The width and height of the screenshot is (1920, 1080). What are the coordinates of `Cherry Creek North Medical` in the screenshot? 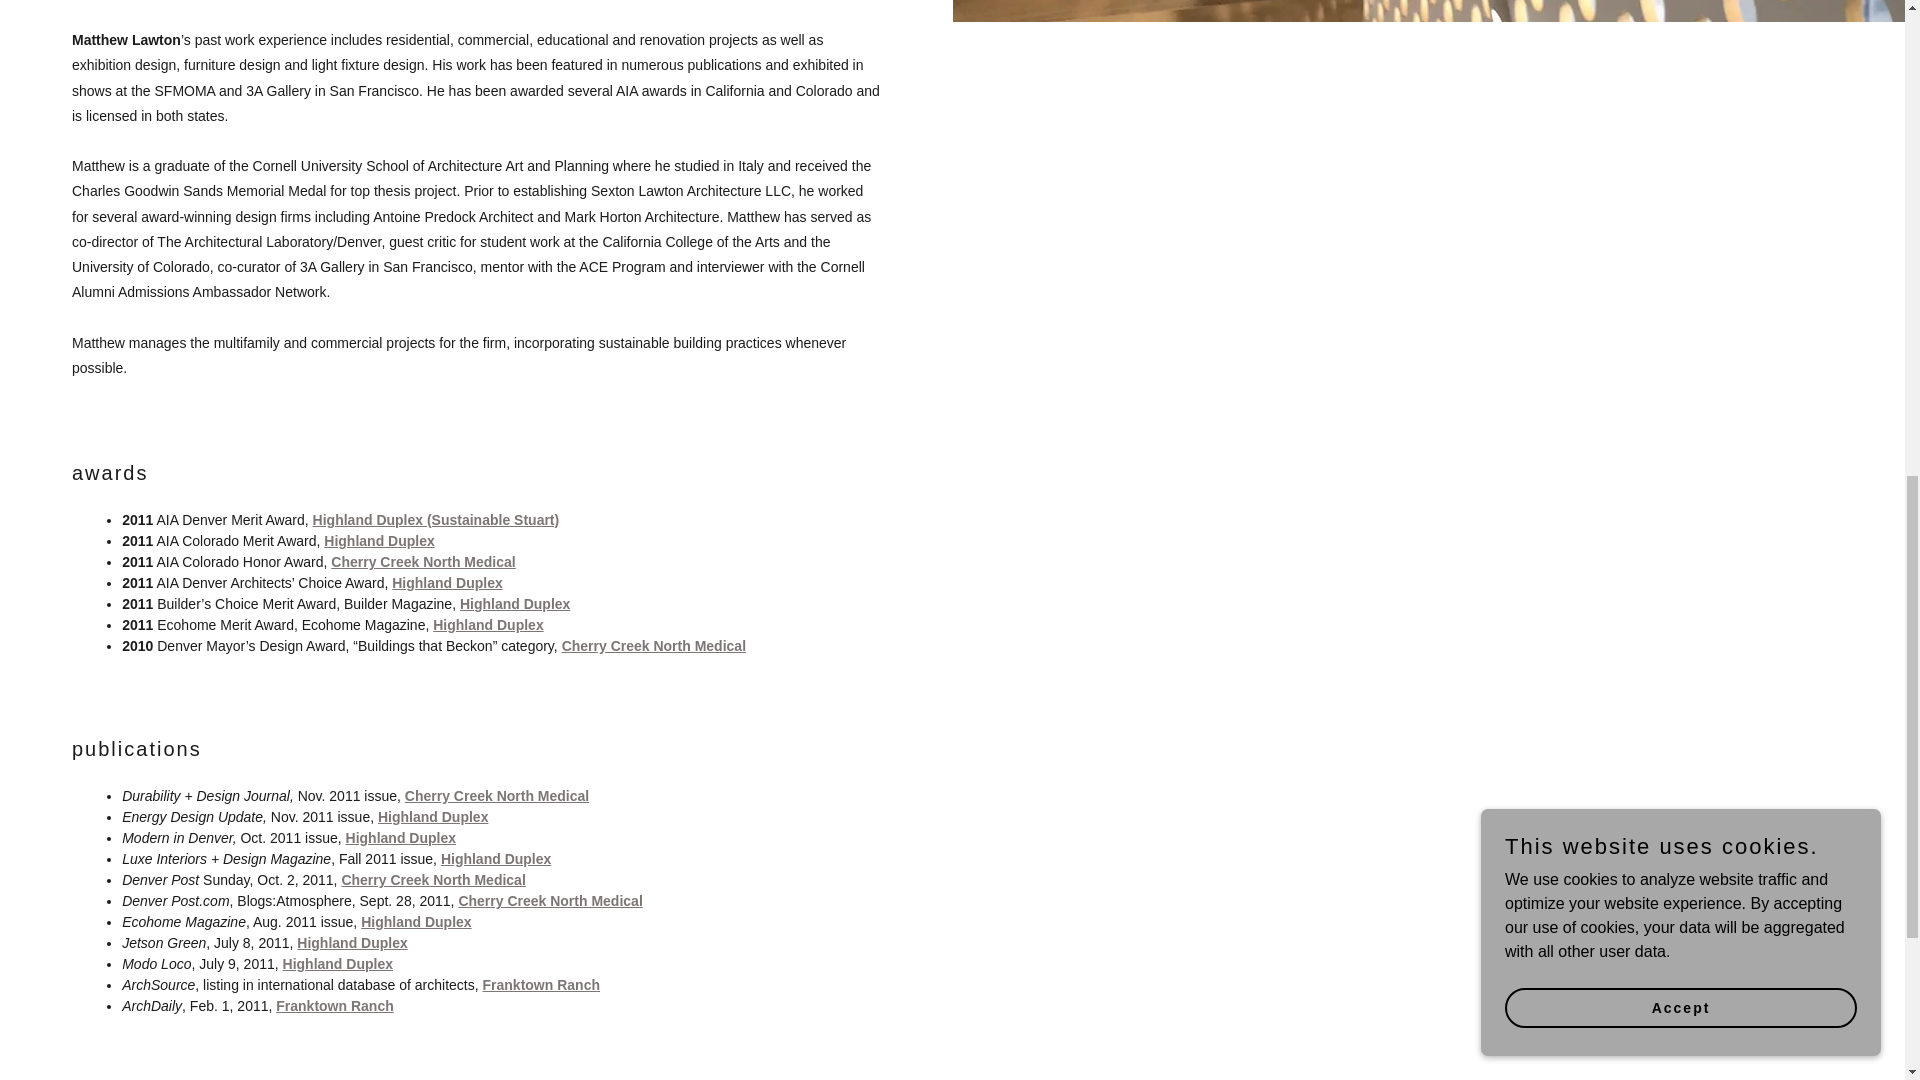 It's located at (550, 901).